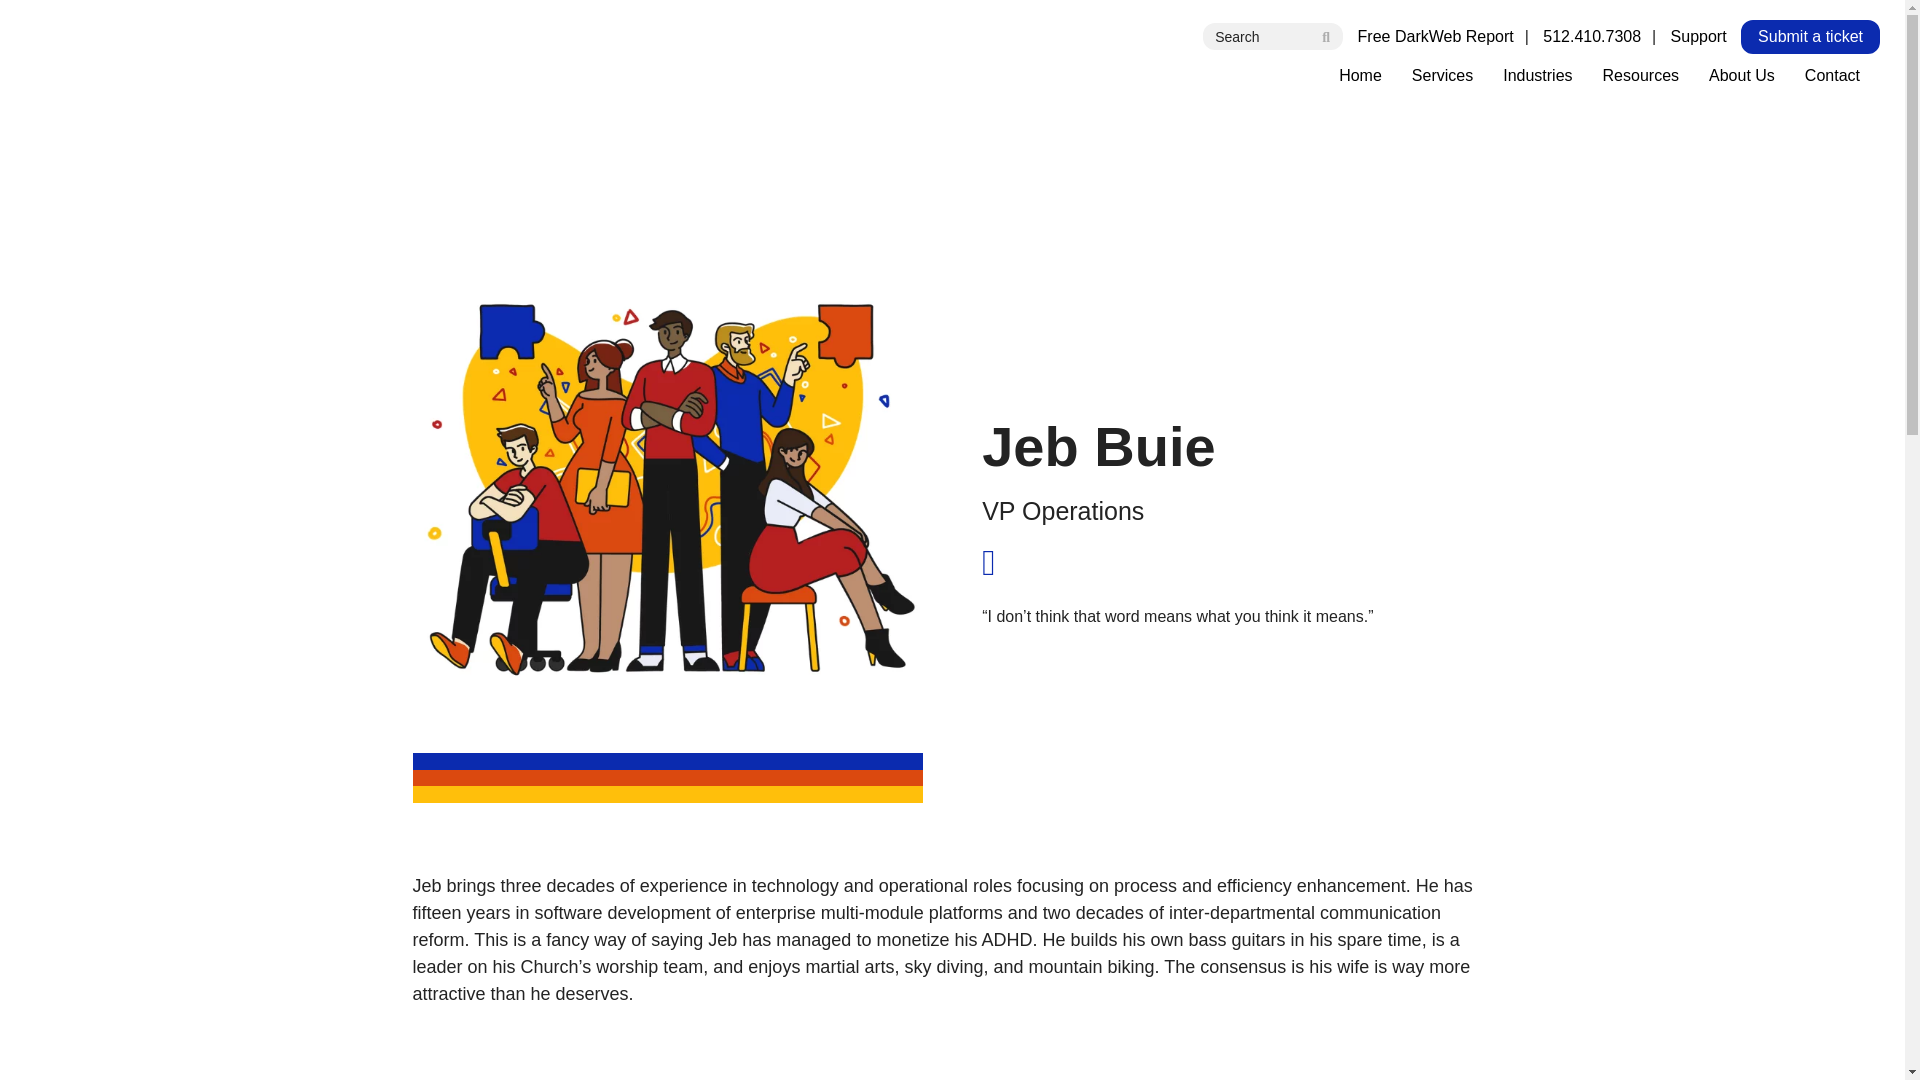 Image resolution: width=1920 pixels, height=1080 pixels. I want to click on Industries, so click(1538, 76).